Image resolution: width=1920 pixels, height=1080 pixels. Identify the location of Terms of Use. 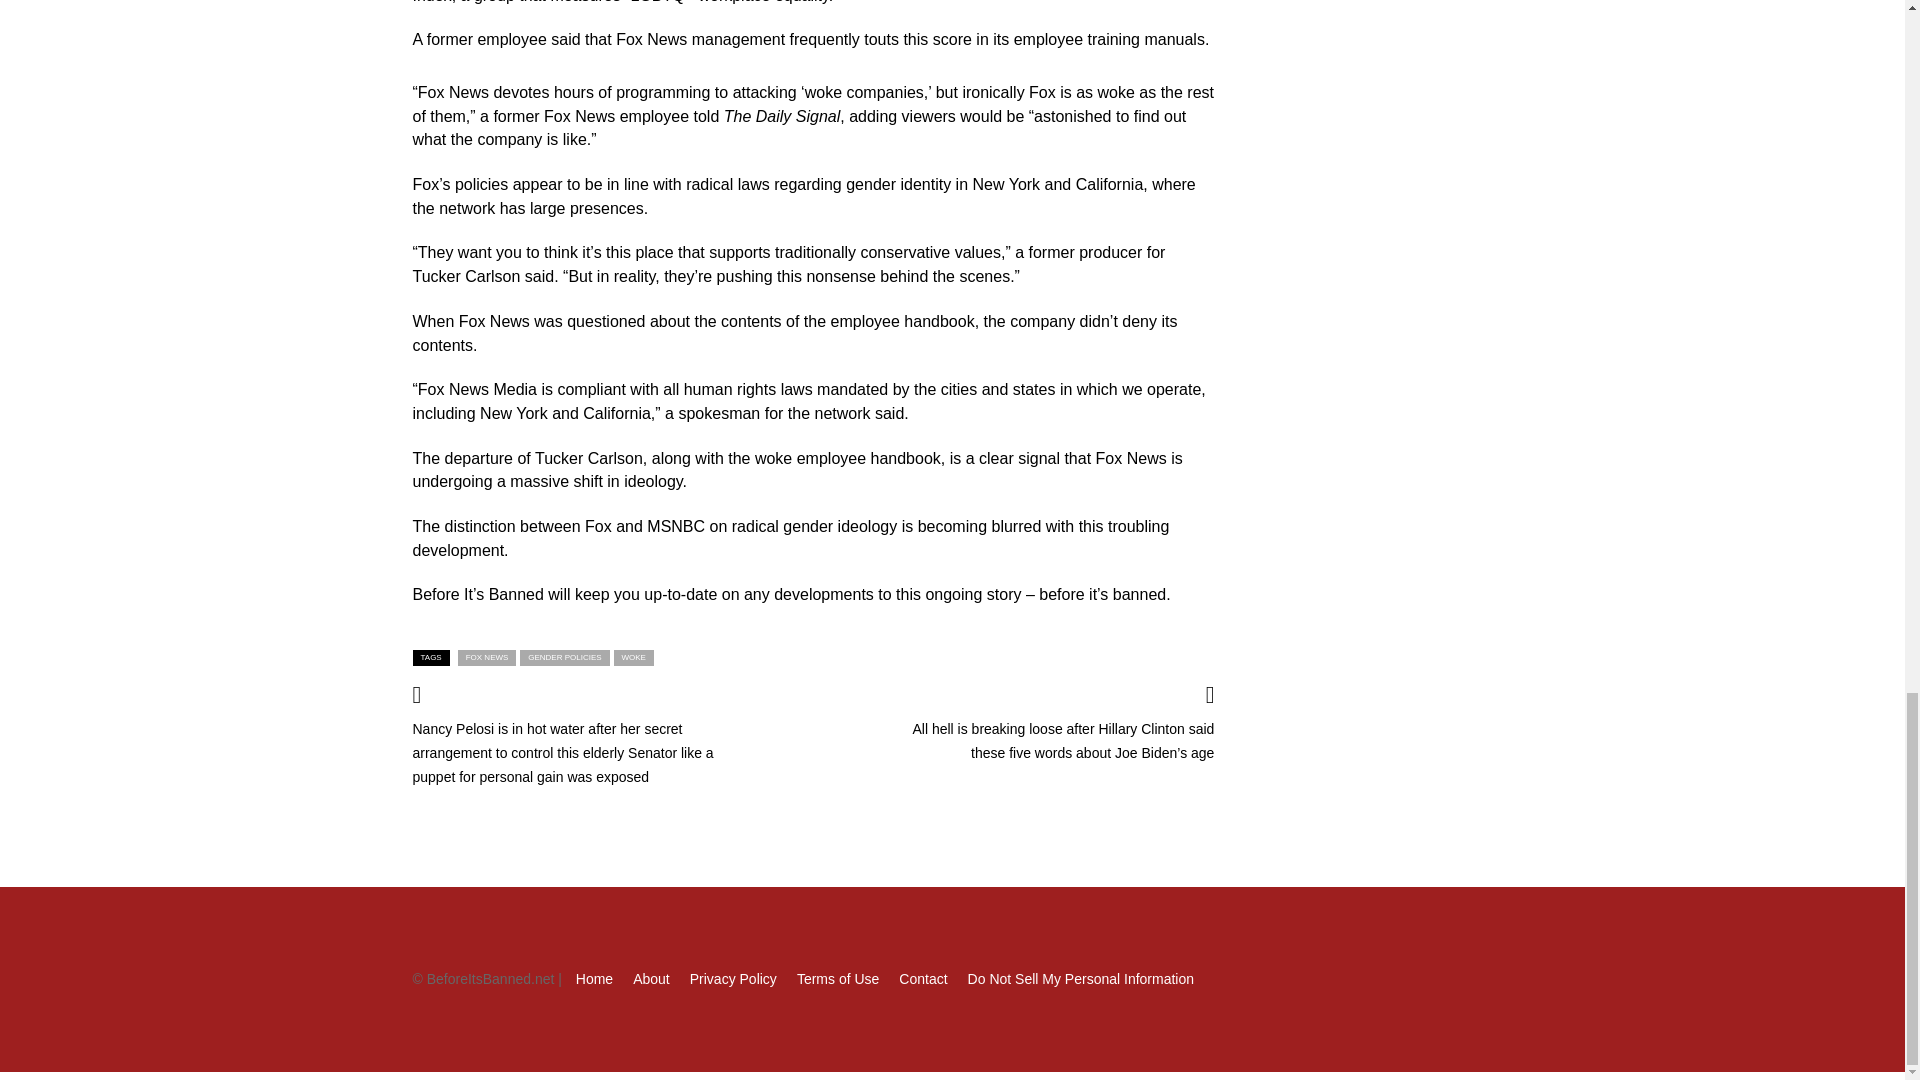
(838, 978).